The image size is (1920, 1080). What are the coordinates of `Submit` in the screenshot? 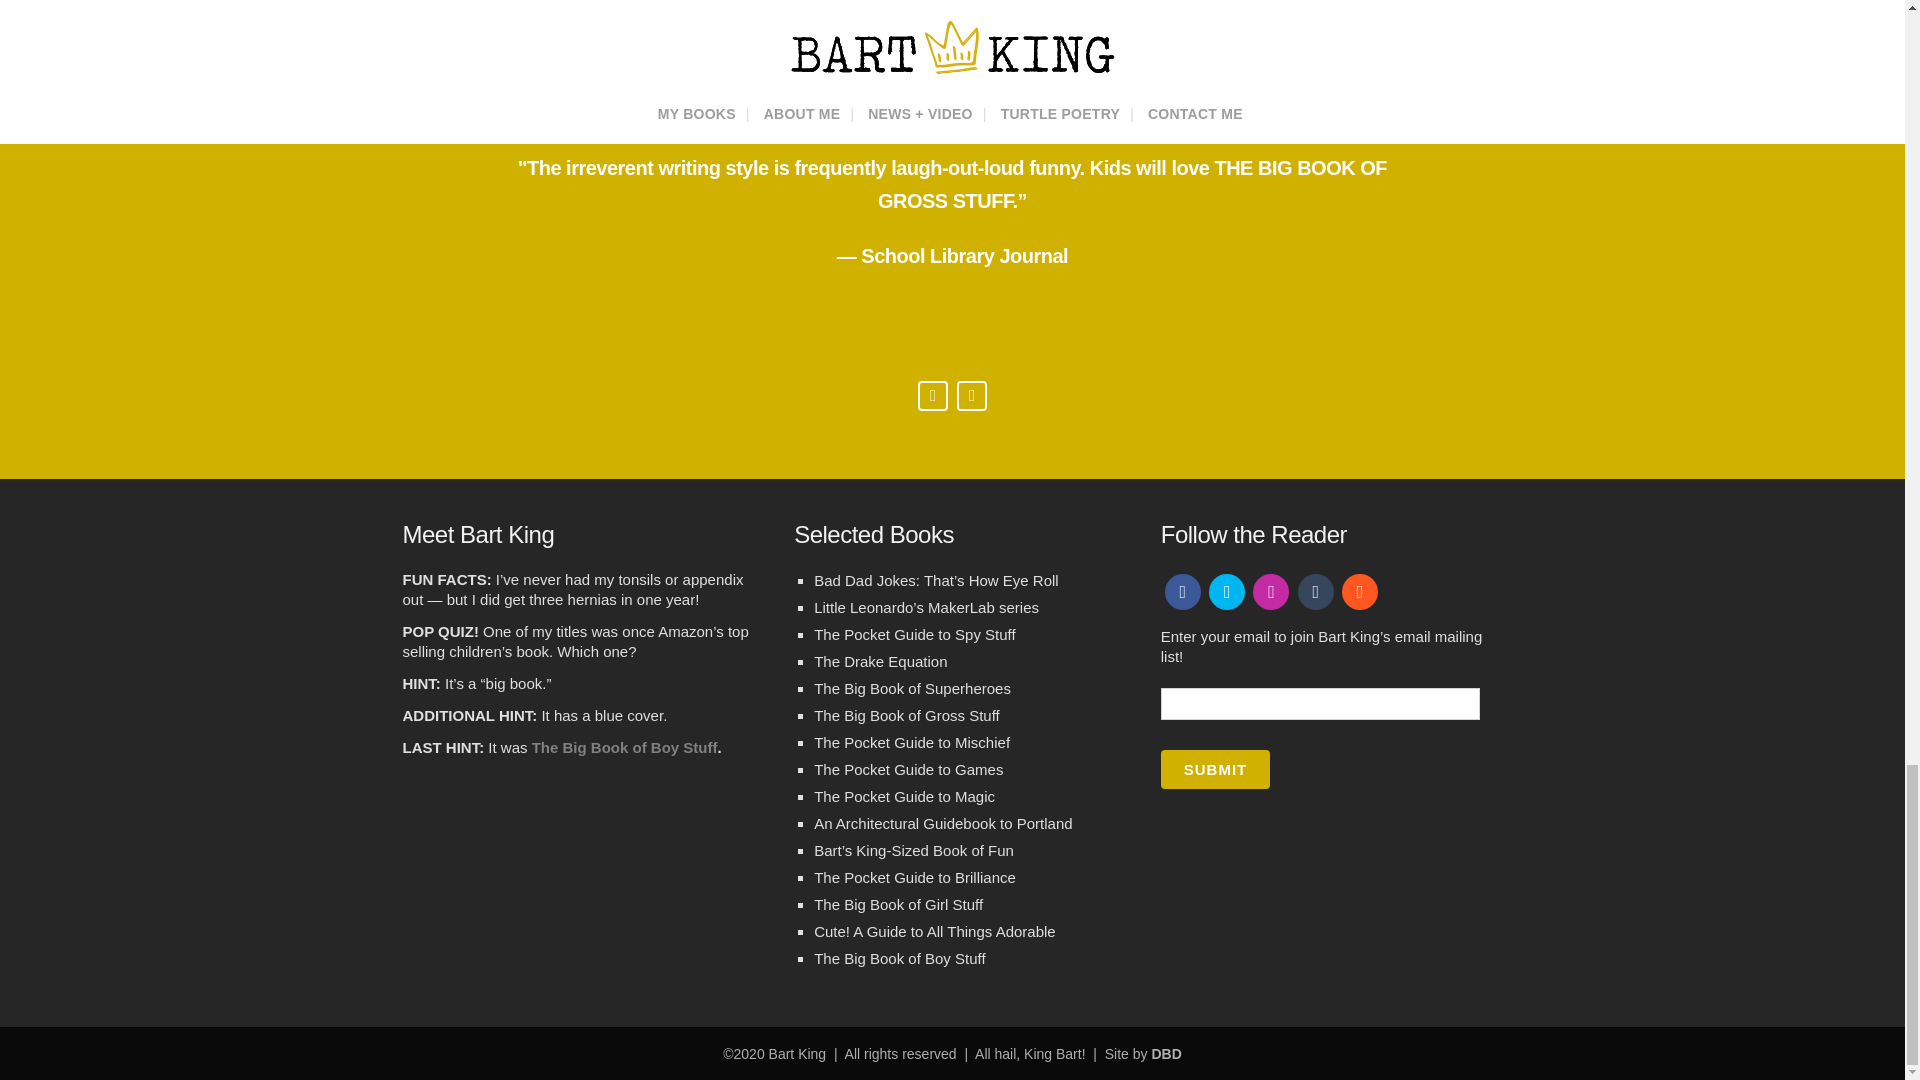 It's located at (1216, 769).